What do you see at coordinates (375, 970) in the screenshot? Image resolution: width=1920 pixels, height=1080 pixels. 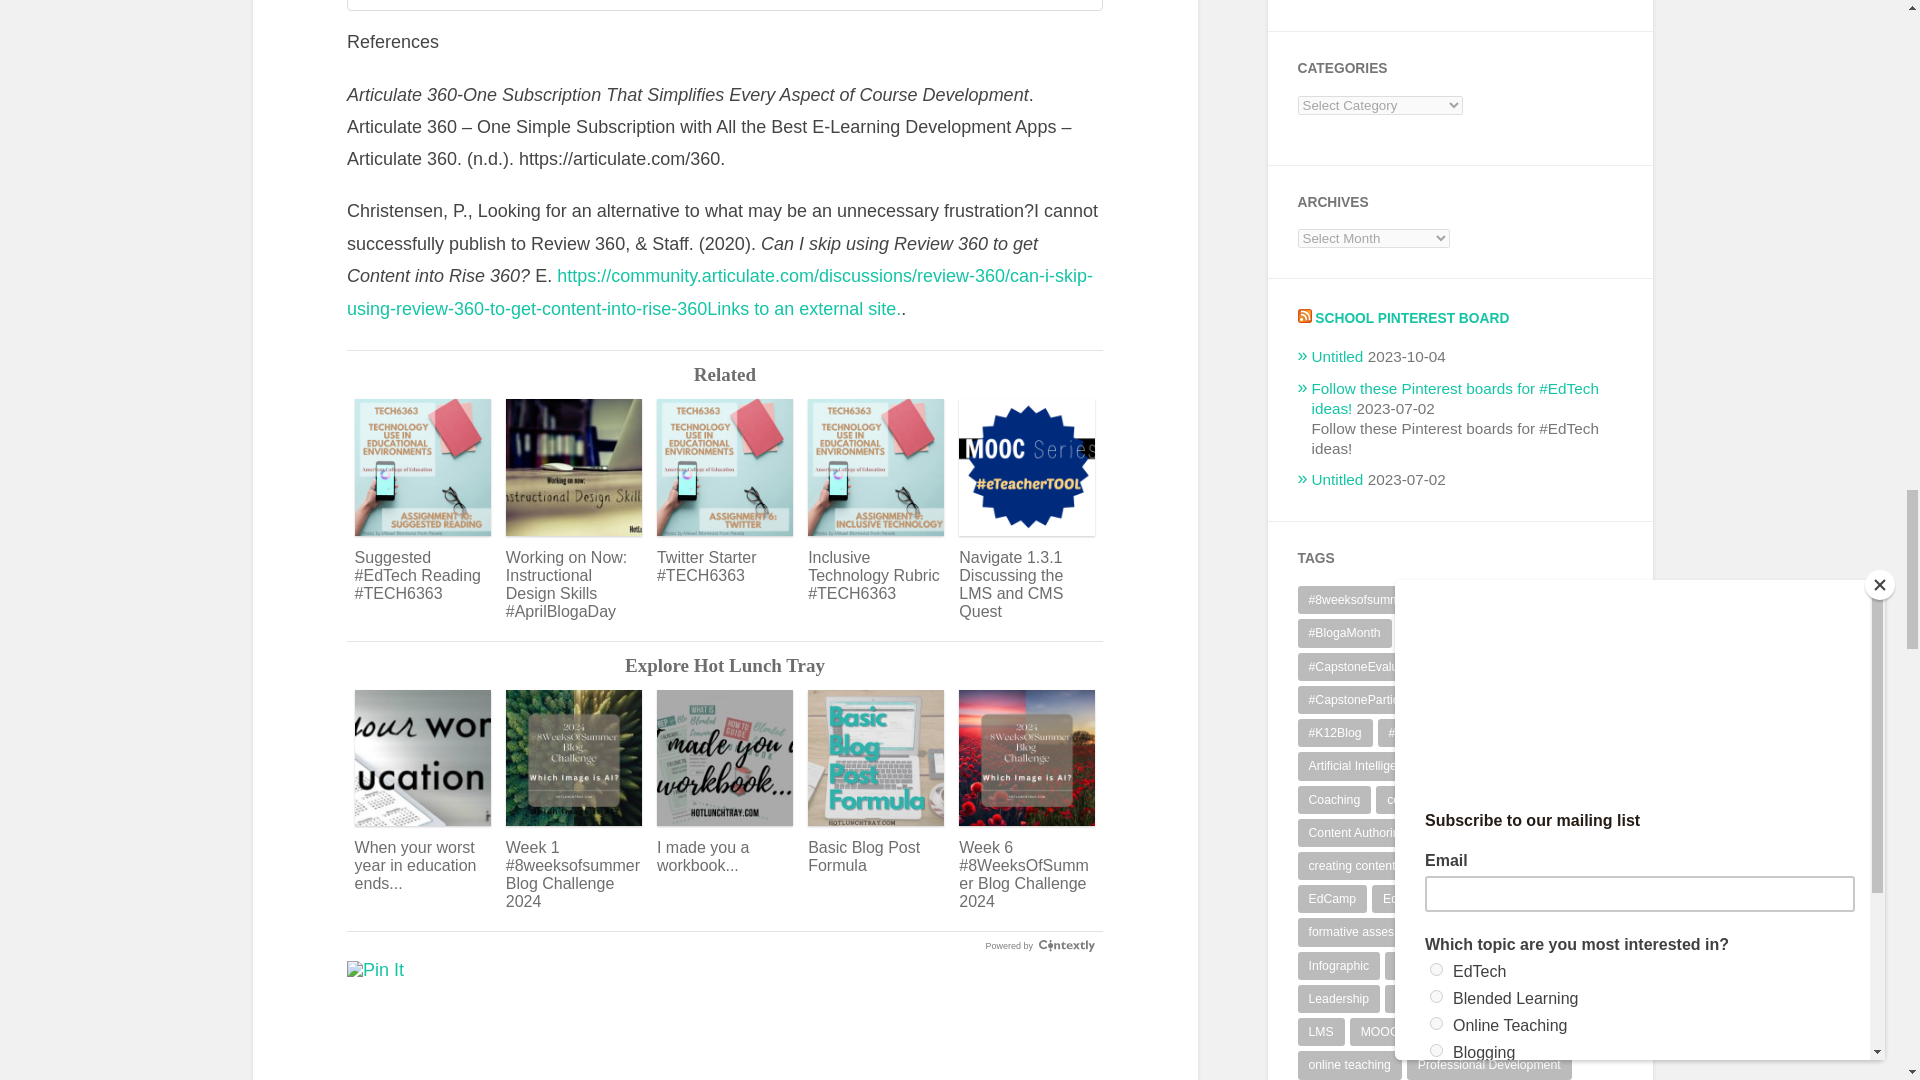 I see `Pin It` at bounding box center [375, 970].